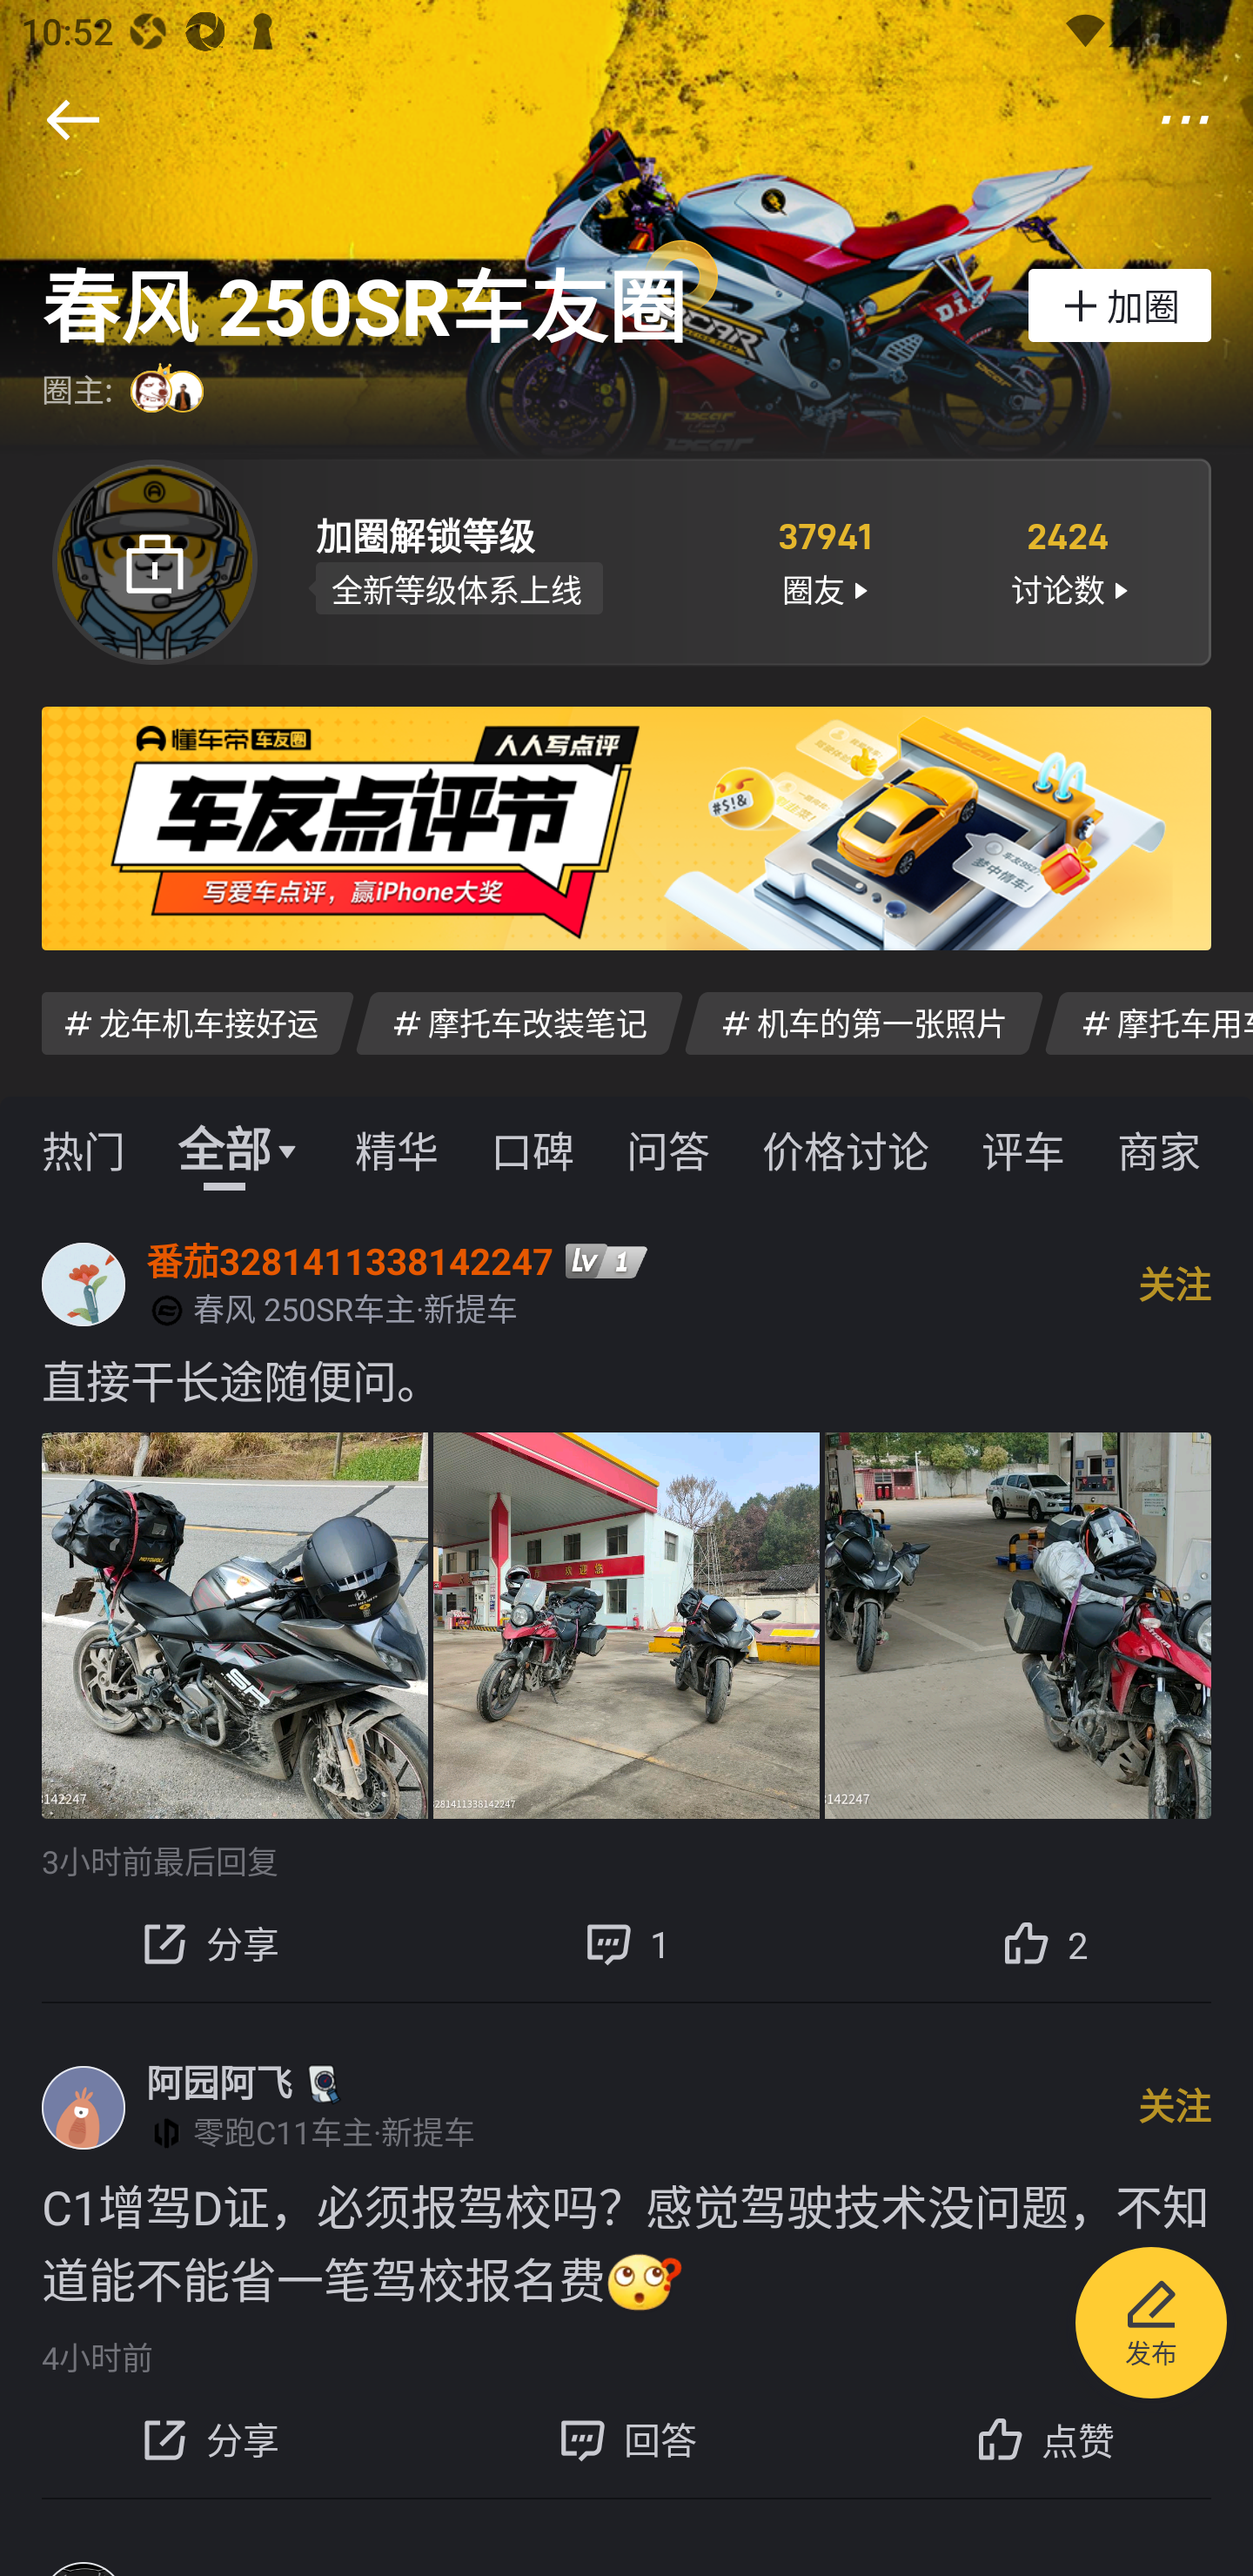 This screenshot has width=1253, height=2576. Describe the element at coordinates (1044, 1942) in the screenshot. I see `2` at that location.